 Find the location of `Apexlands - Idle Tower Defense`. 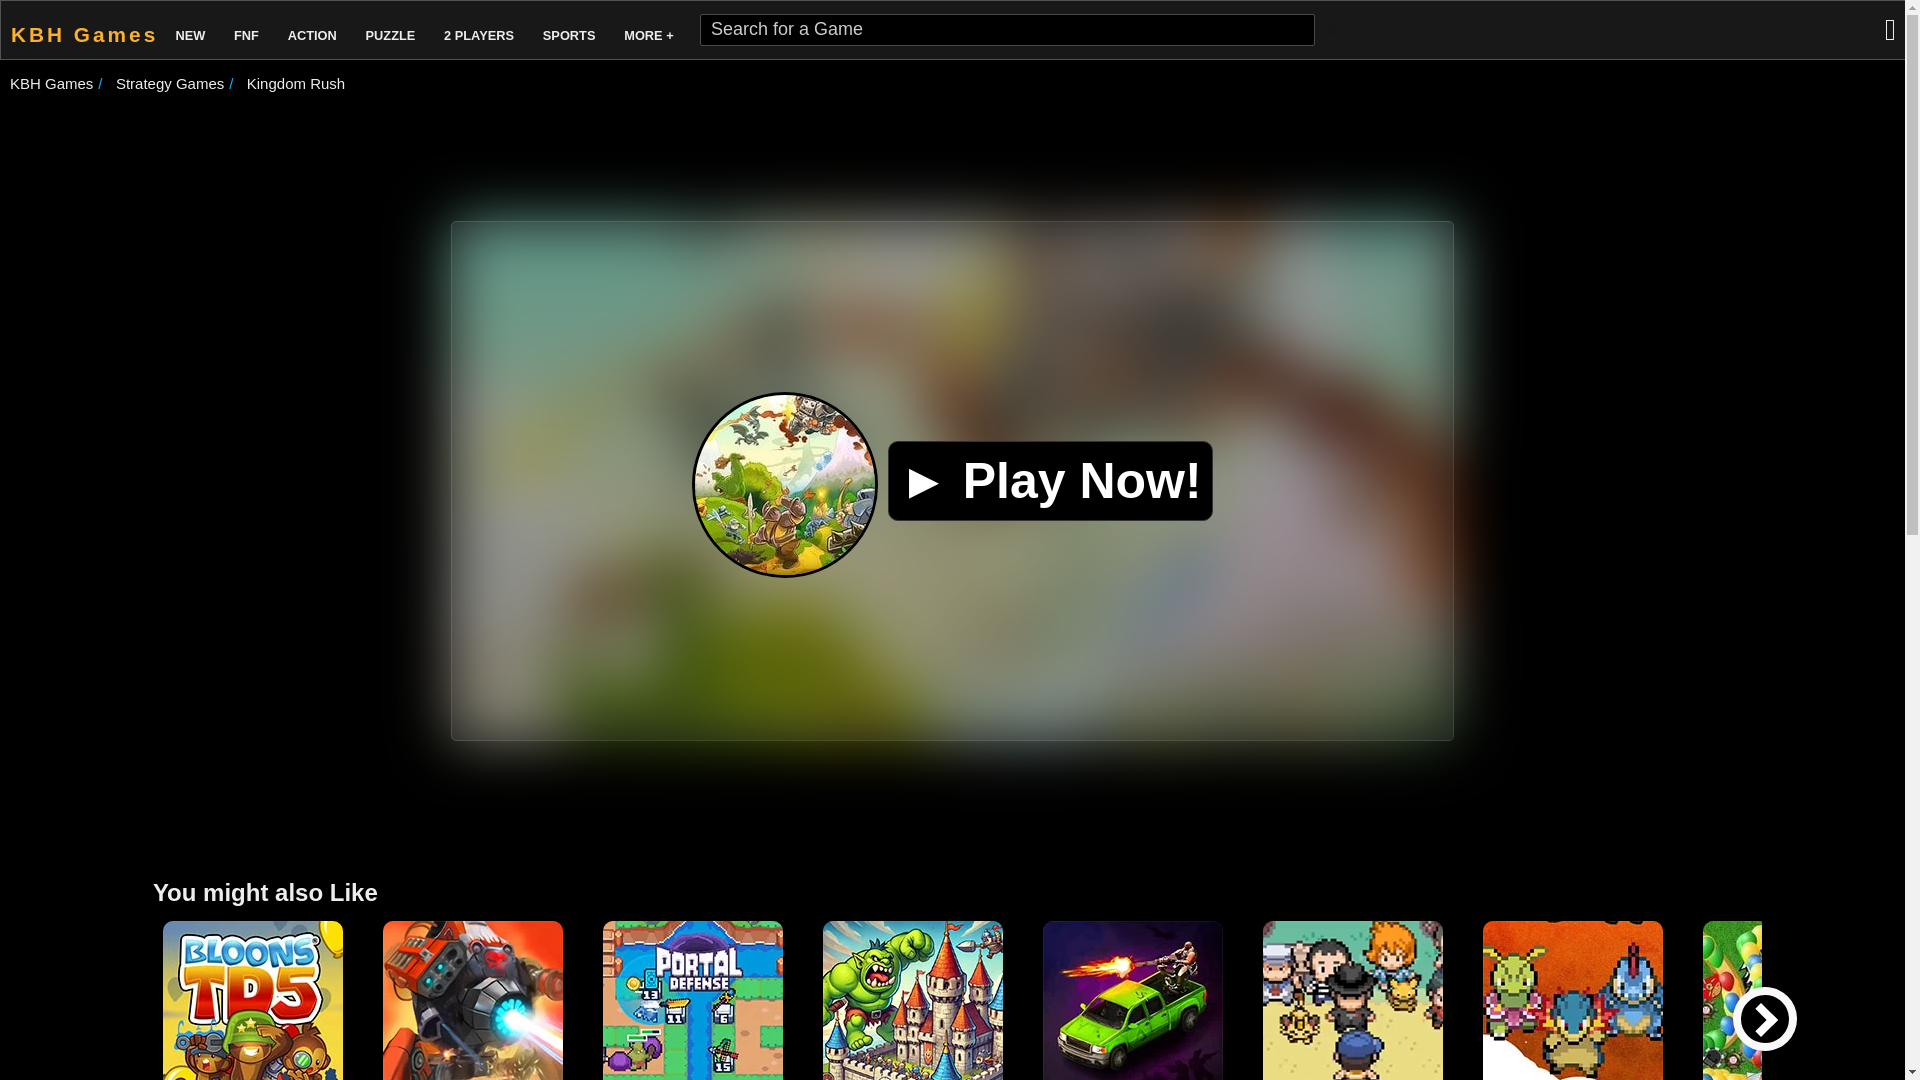

Apexlands - Idle Tower Defense is located at coordinates (912, 1000).